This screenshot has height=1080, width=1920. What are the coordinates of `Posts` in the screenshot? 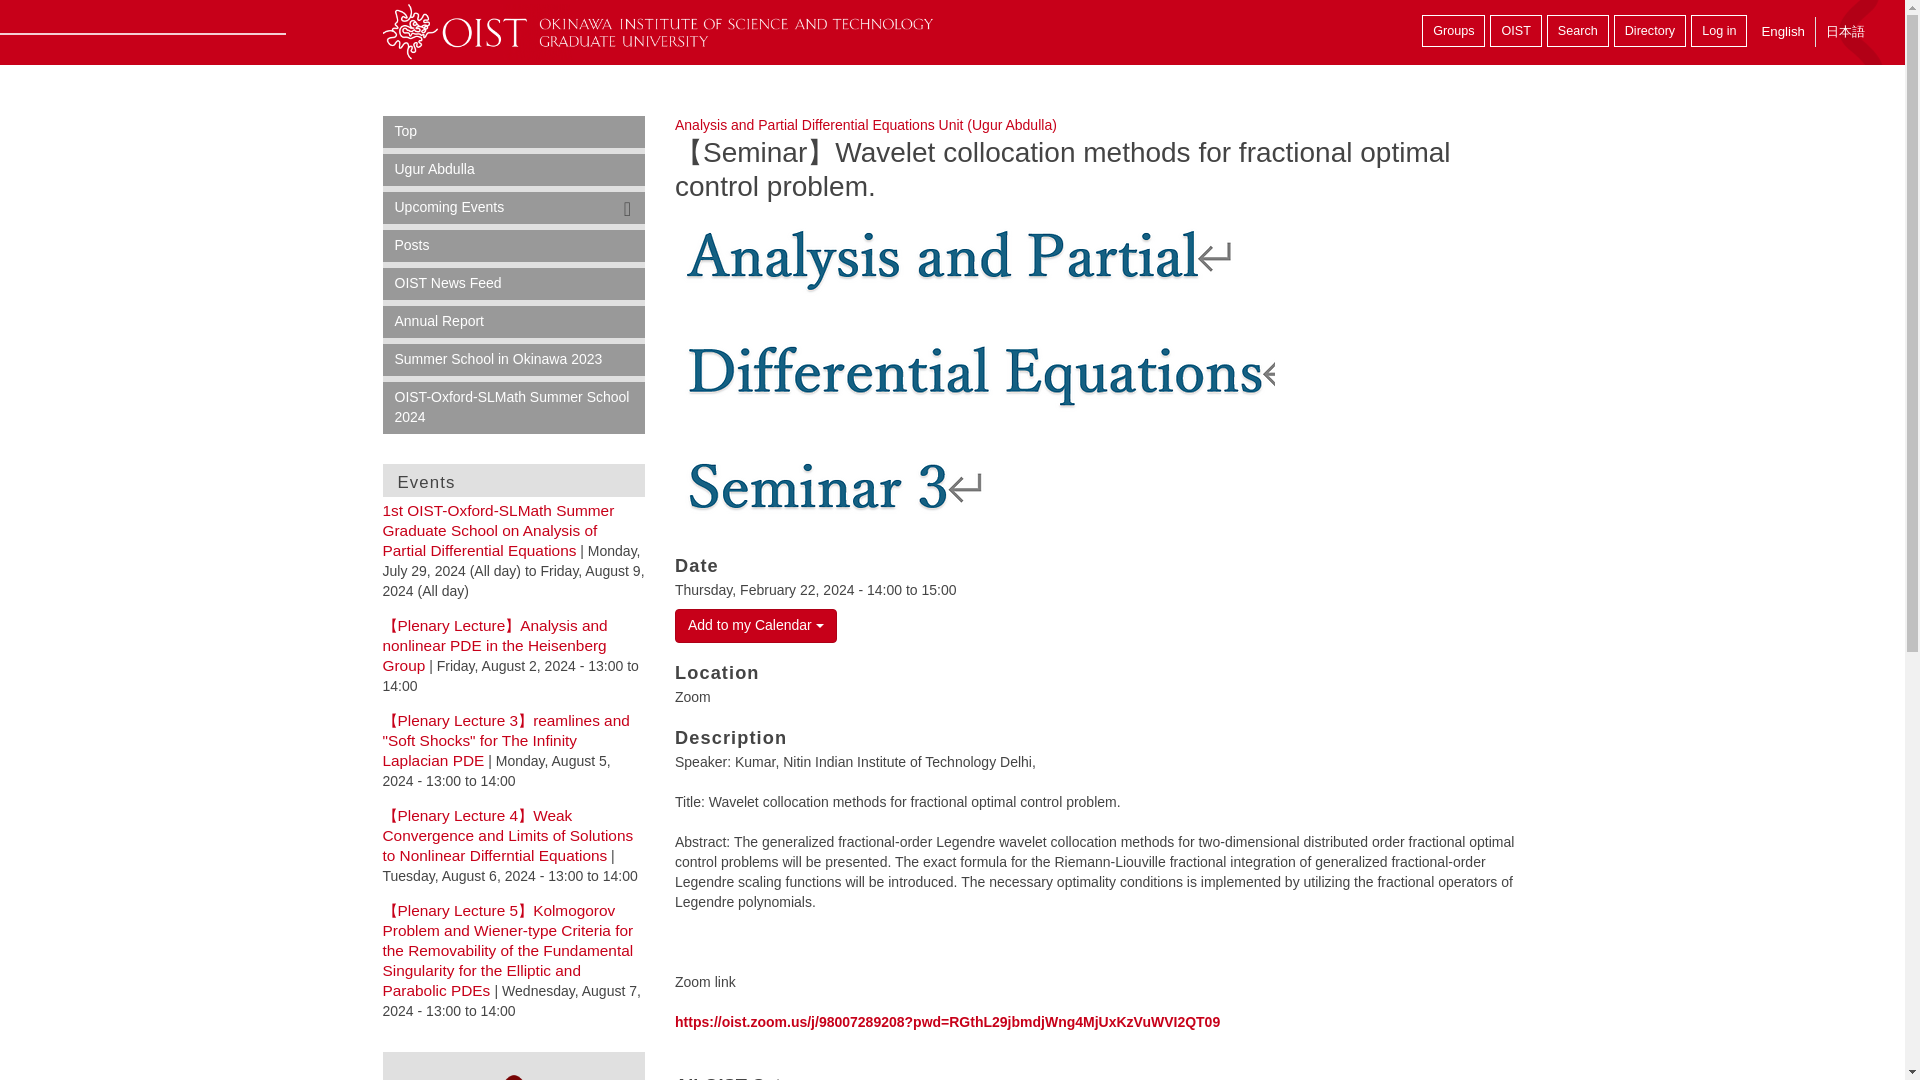 It's located at (514, 246).